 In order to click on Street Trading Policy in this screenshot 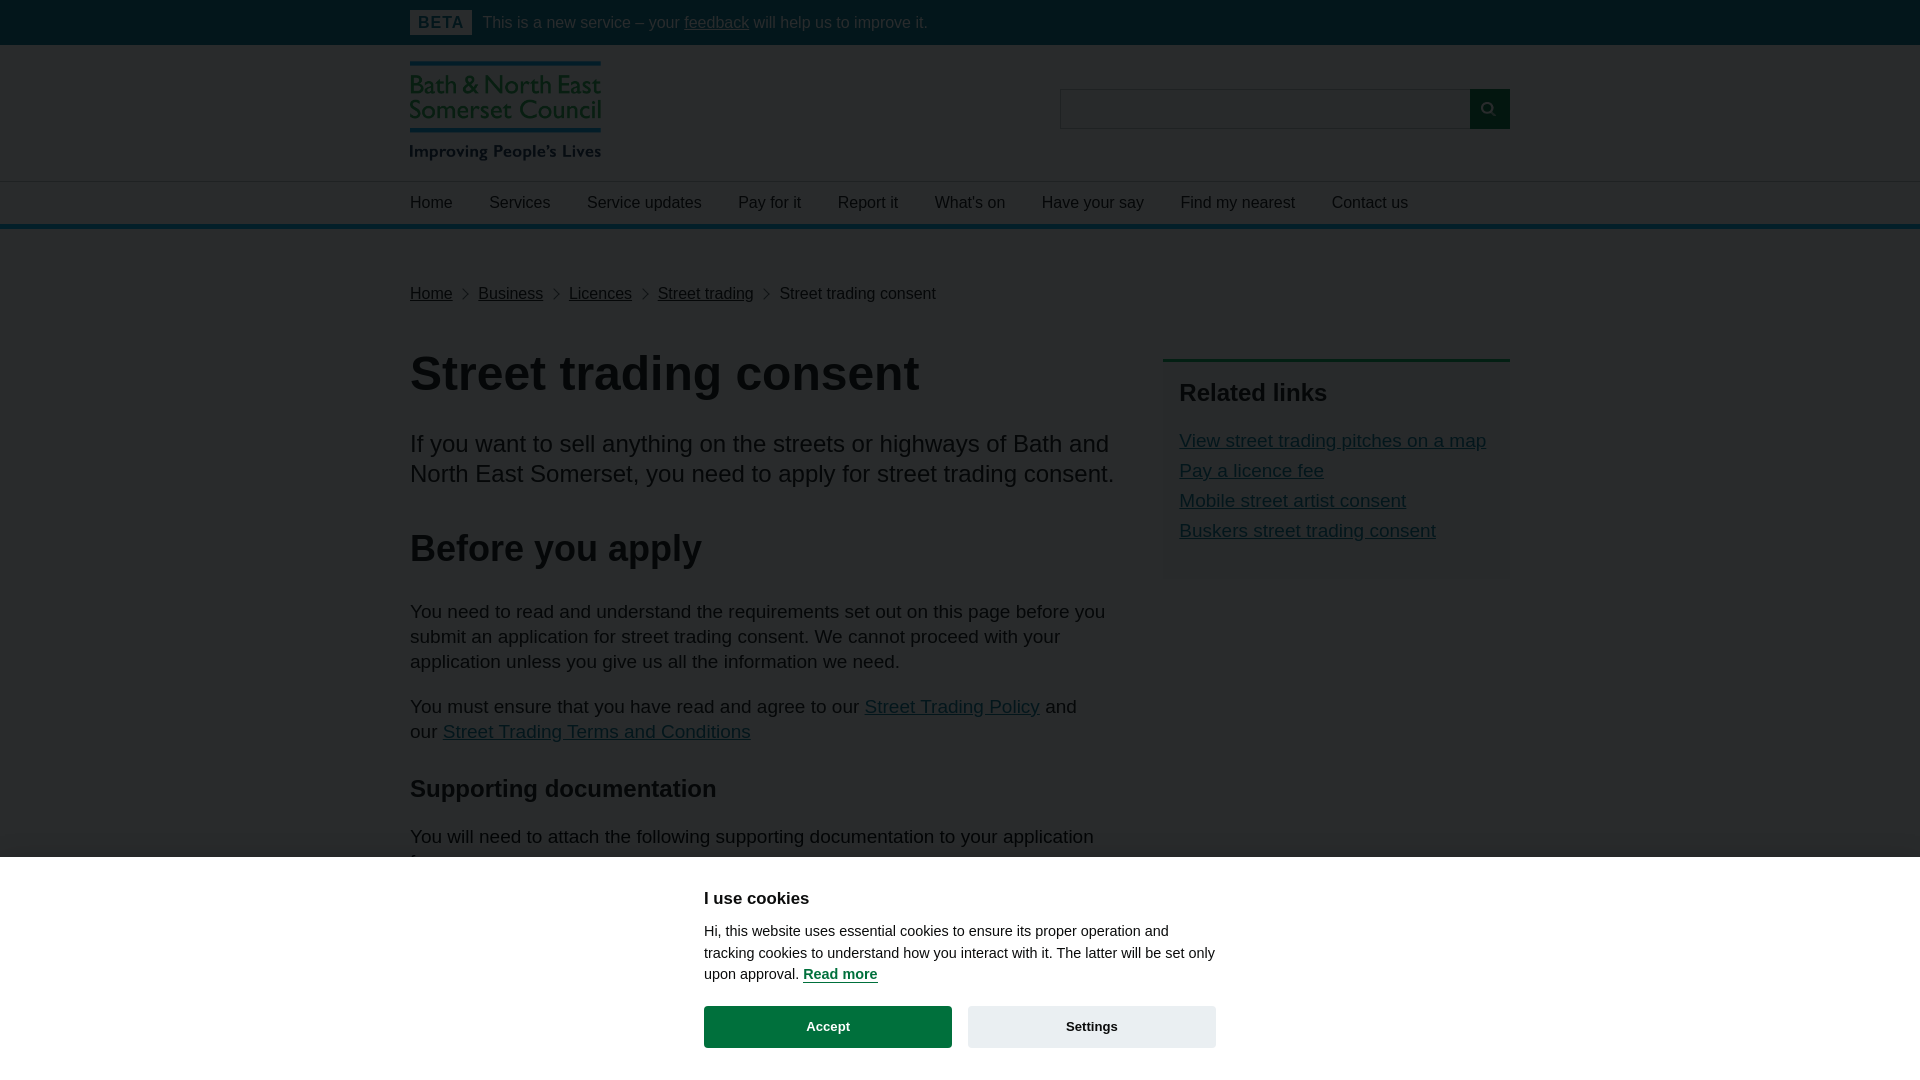, I will do `click(952, 706)`.